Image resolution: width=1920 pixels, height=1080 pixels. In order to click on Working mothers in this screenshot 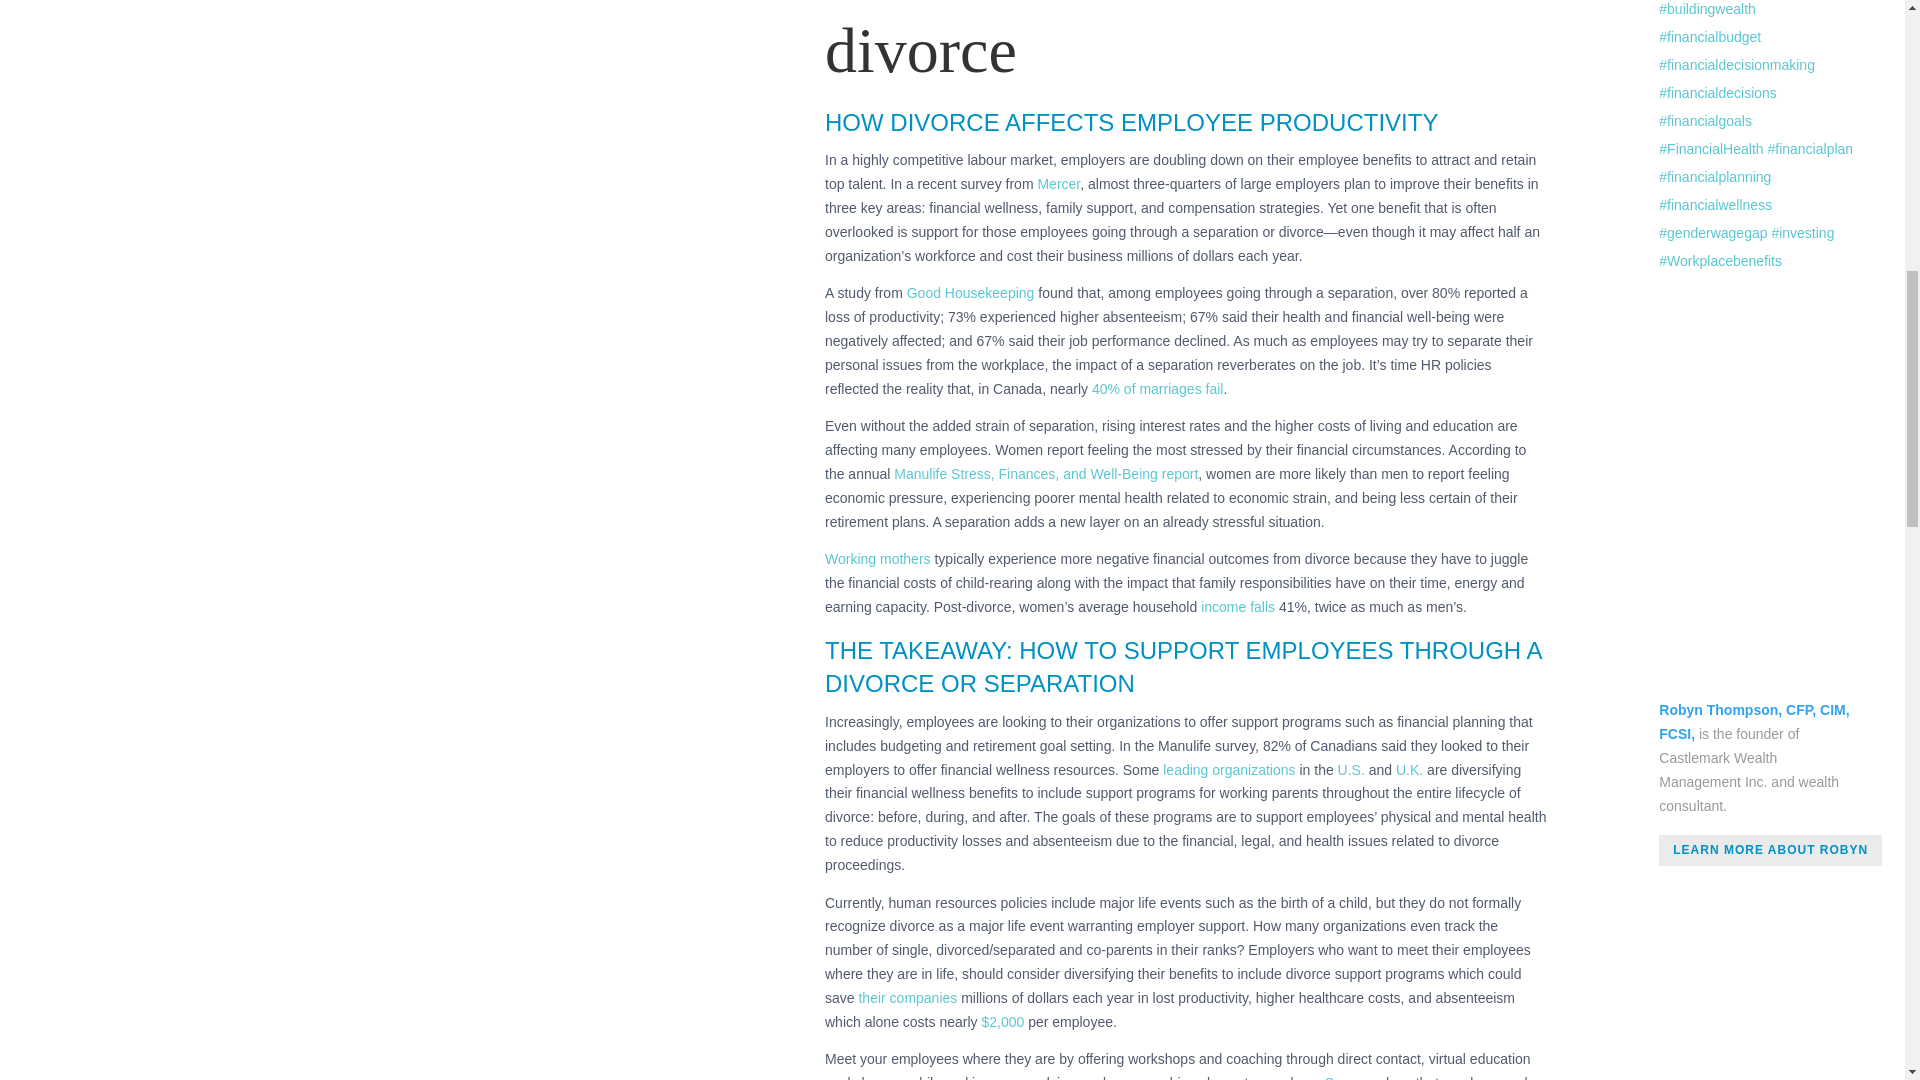, I will do `click(878, 558)`.